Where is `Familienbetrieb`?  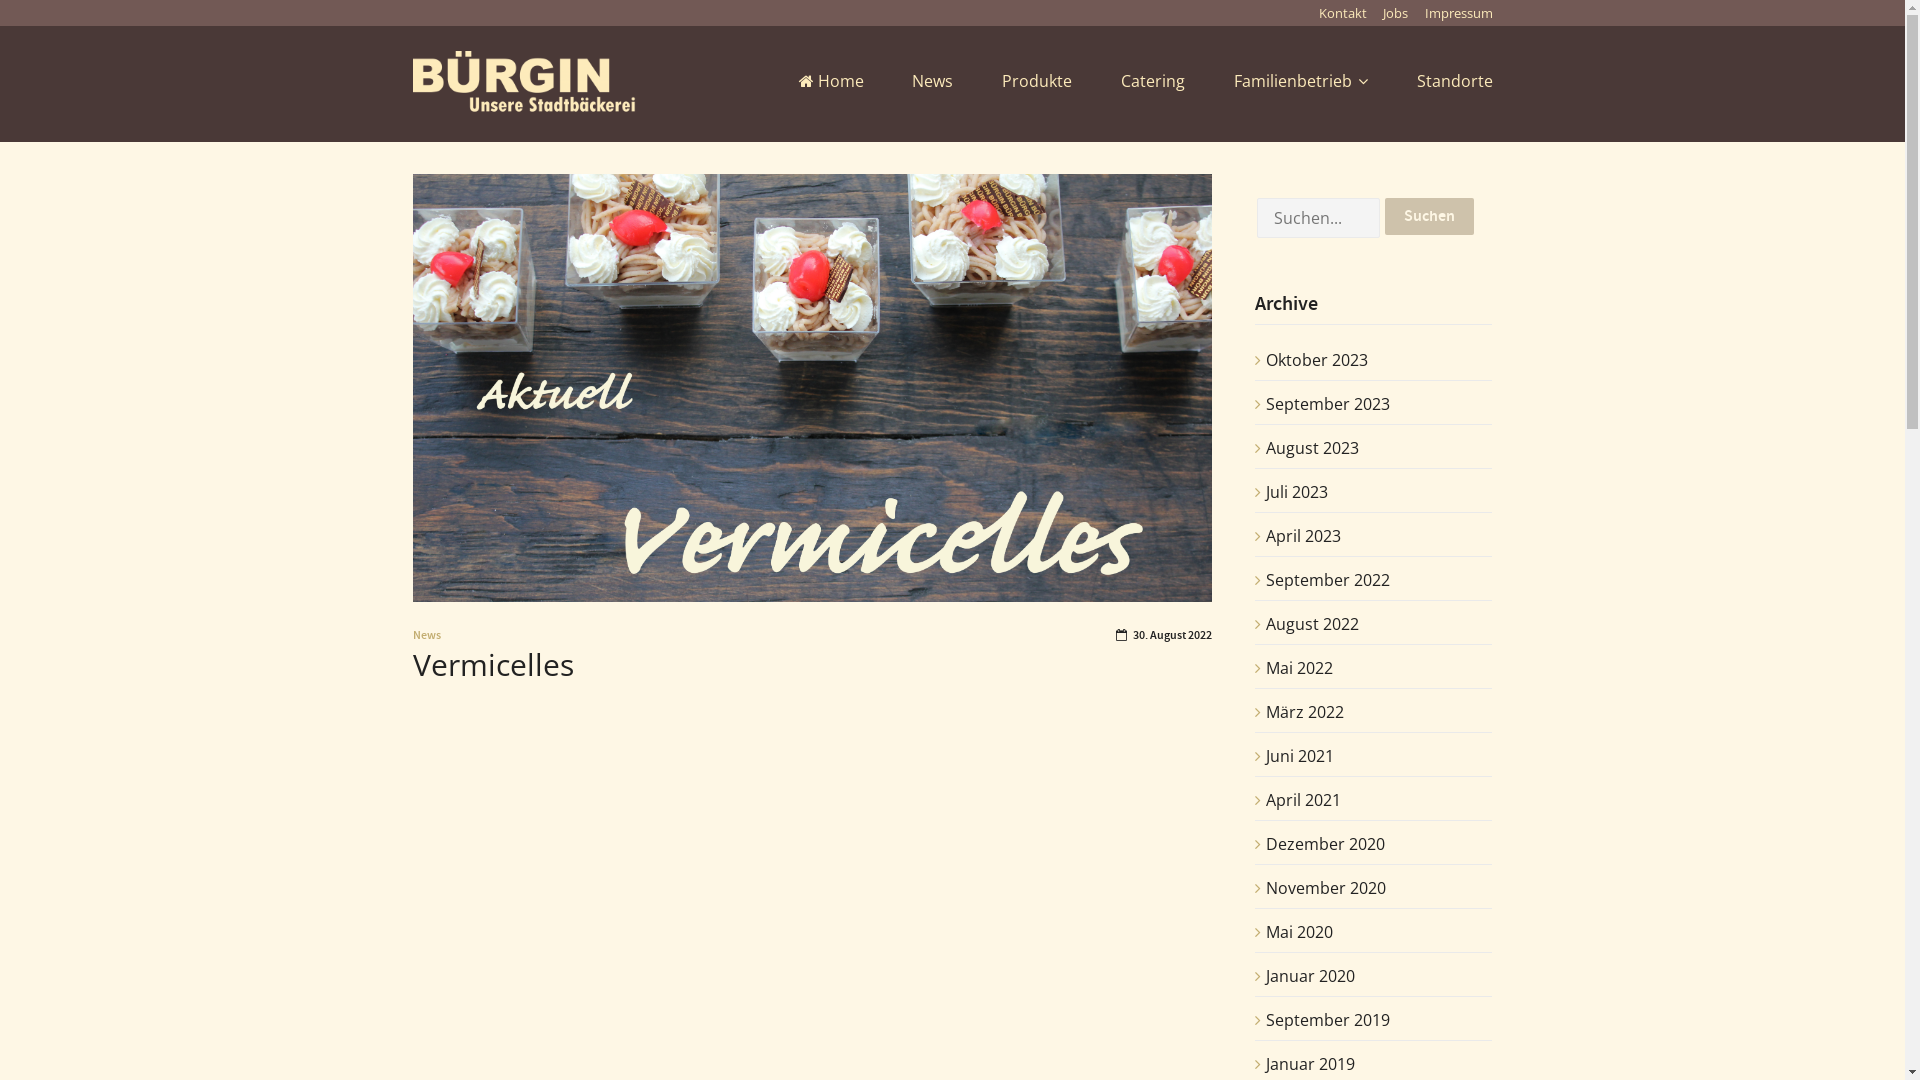 Familienbetrieb is located at coordinates (1301, 84).